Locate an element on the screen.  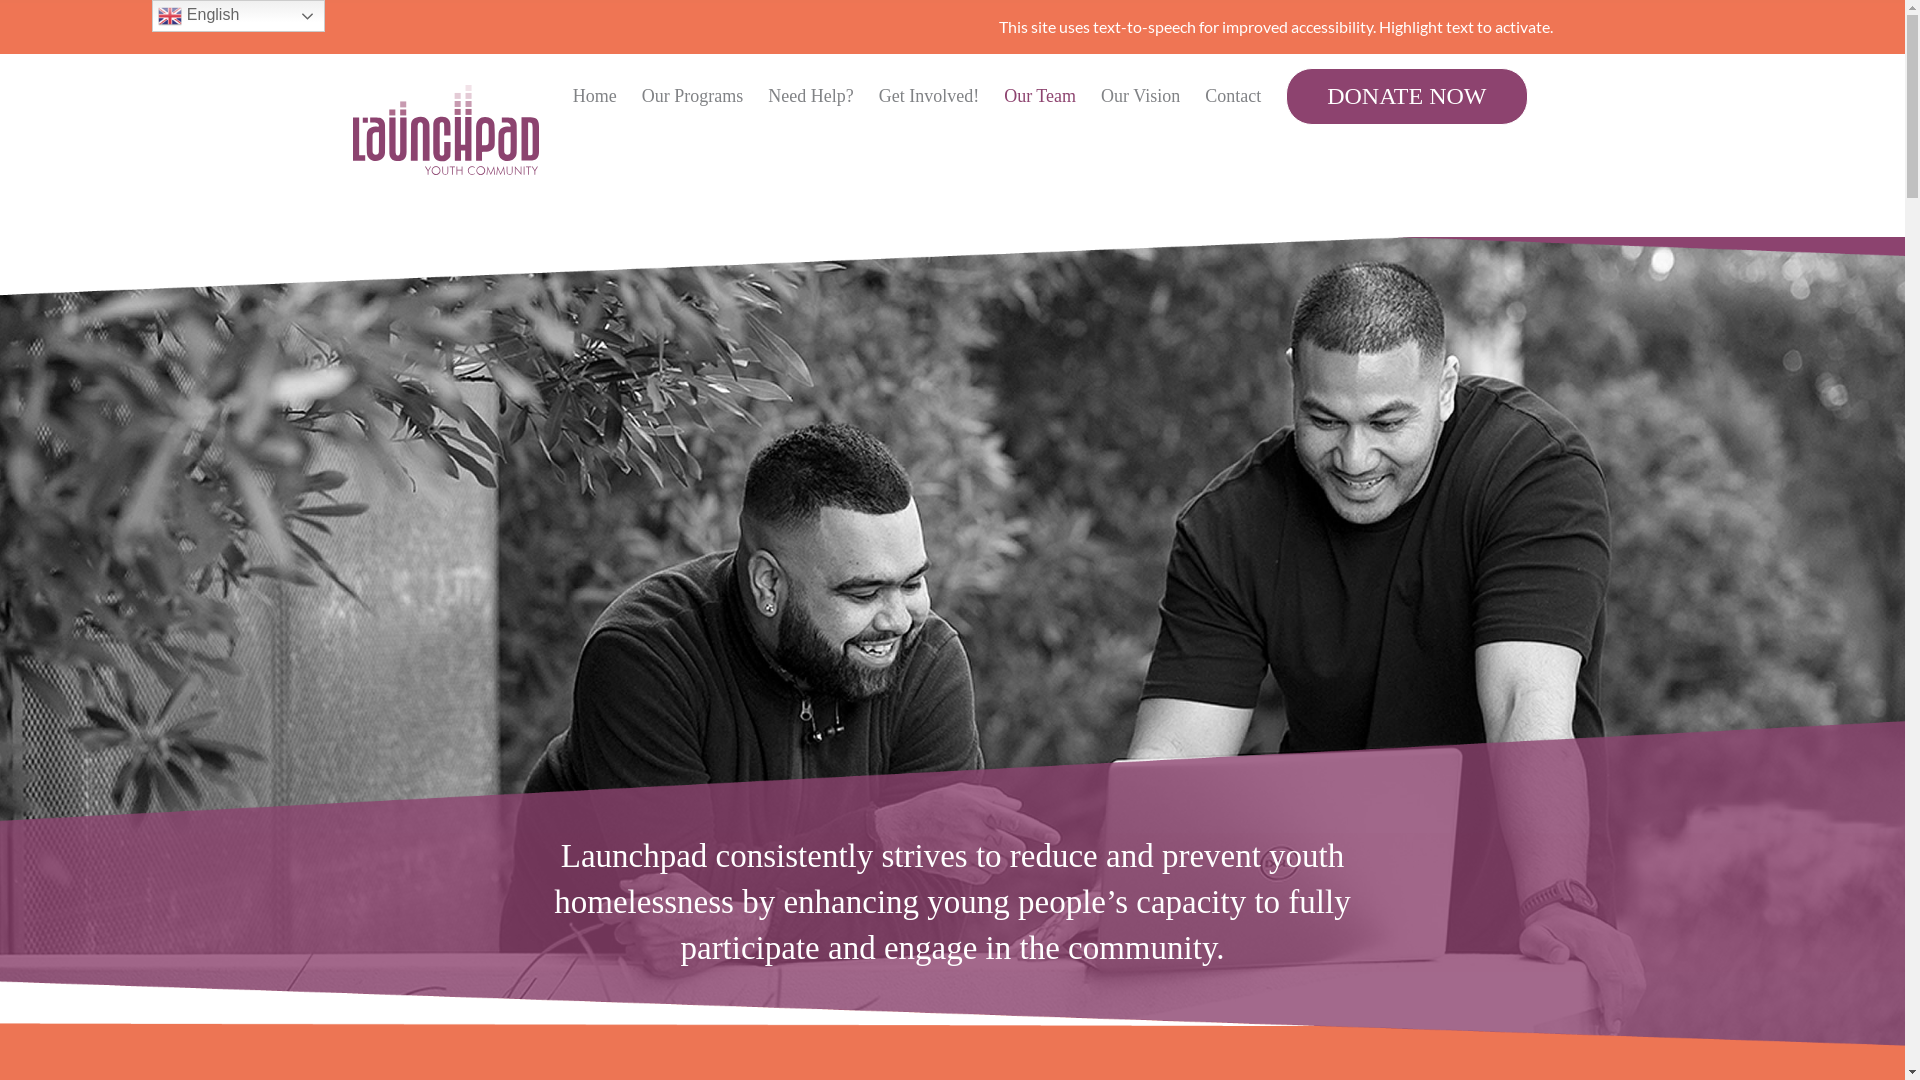
Contact is located at coordinates (1233, 96).